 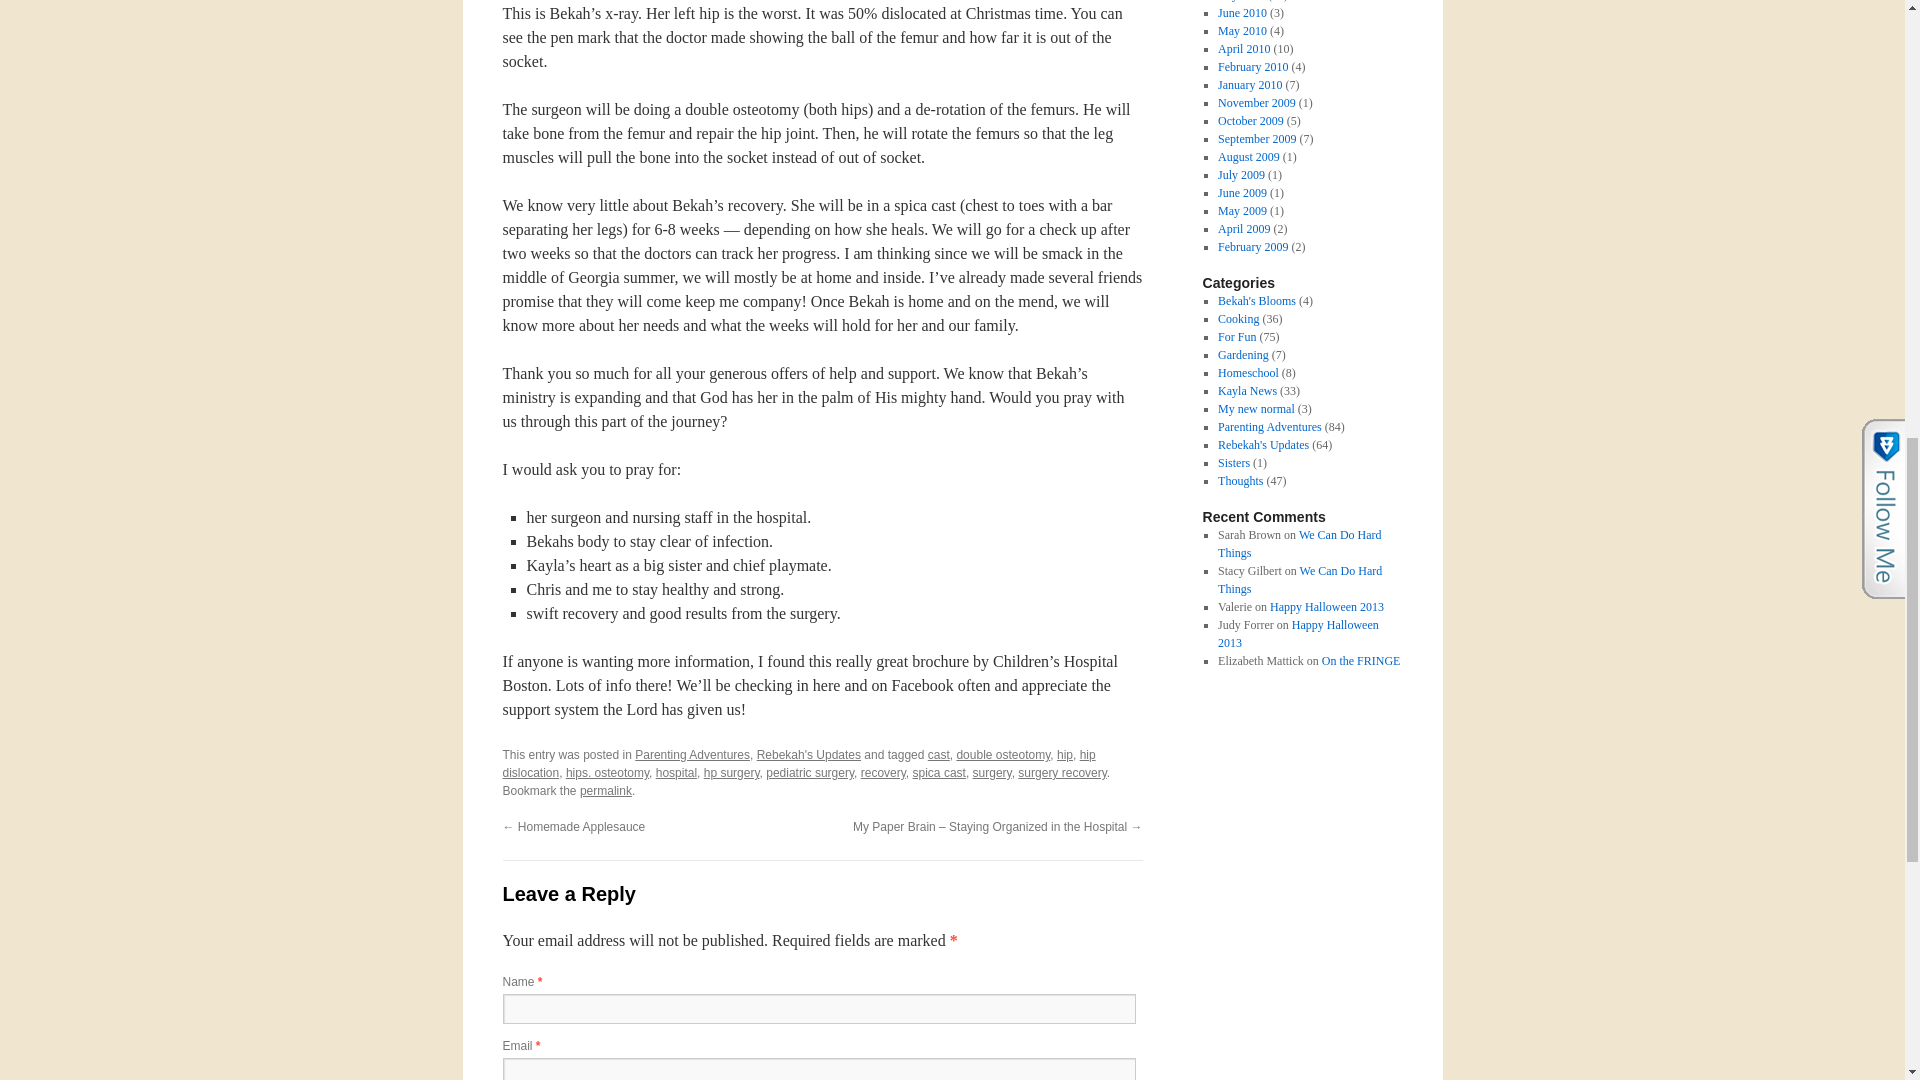 What do you see at coordinates (676, 772) in the screenshot?
I see `hospital` at bounding box center [676, 772].